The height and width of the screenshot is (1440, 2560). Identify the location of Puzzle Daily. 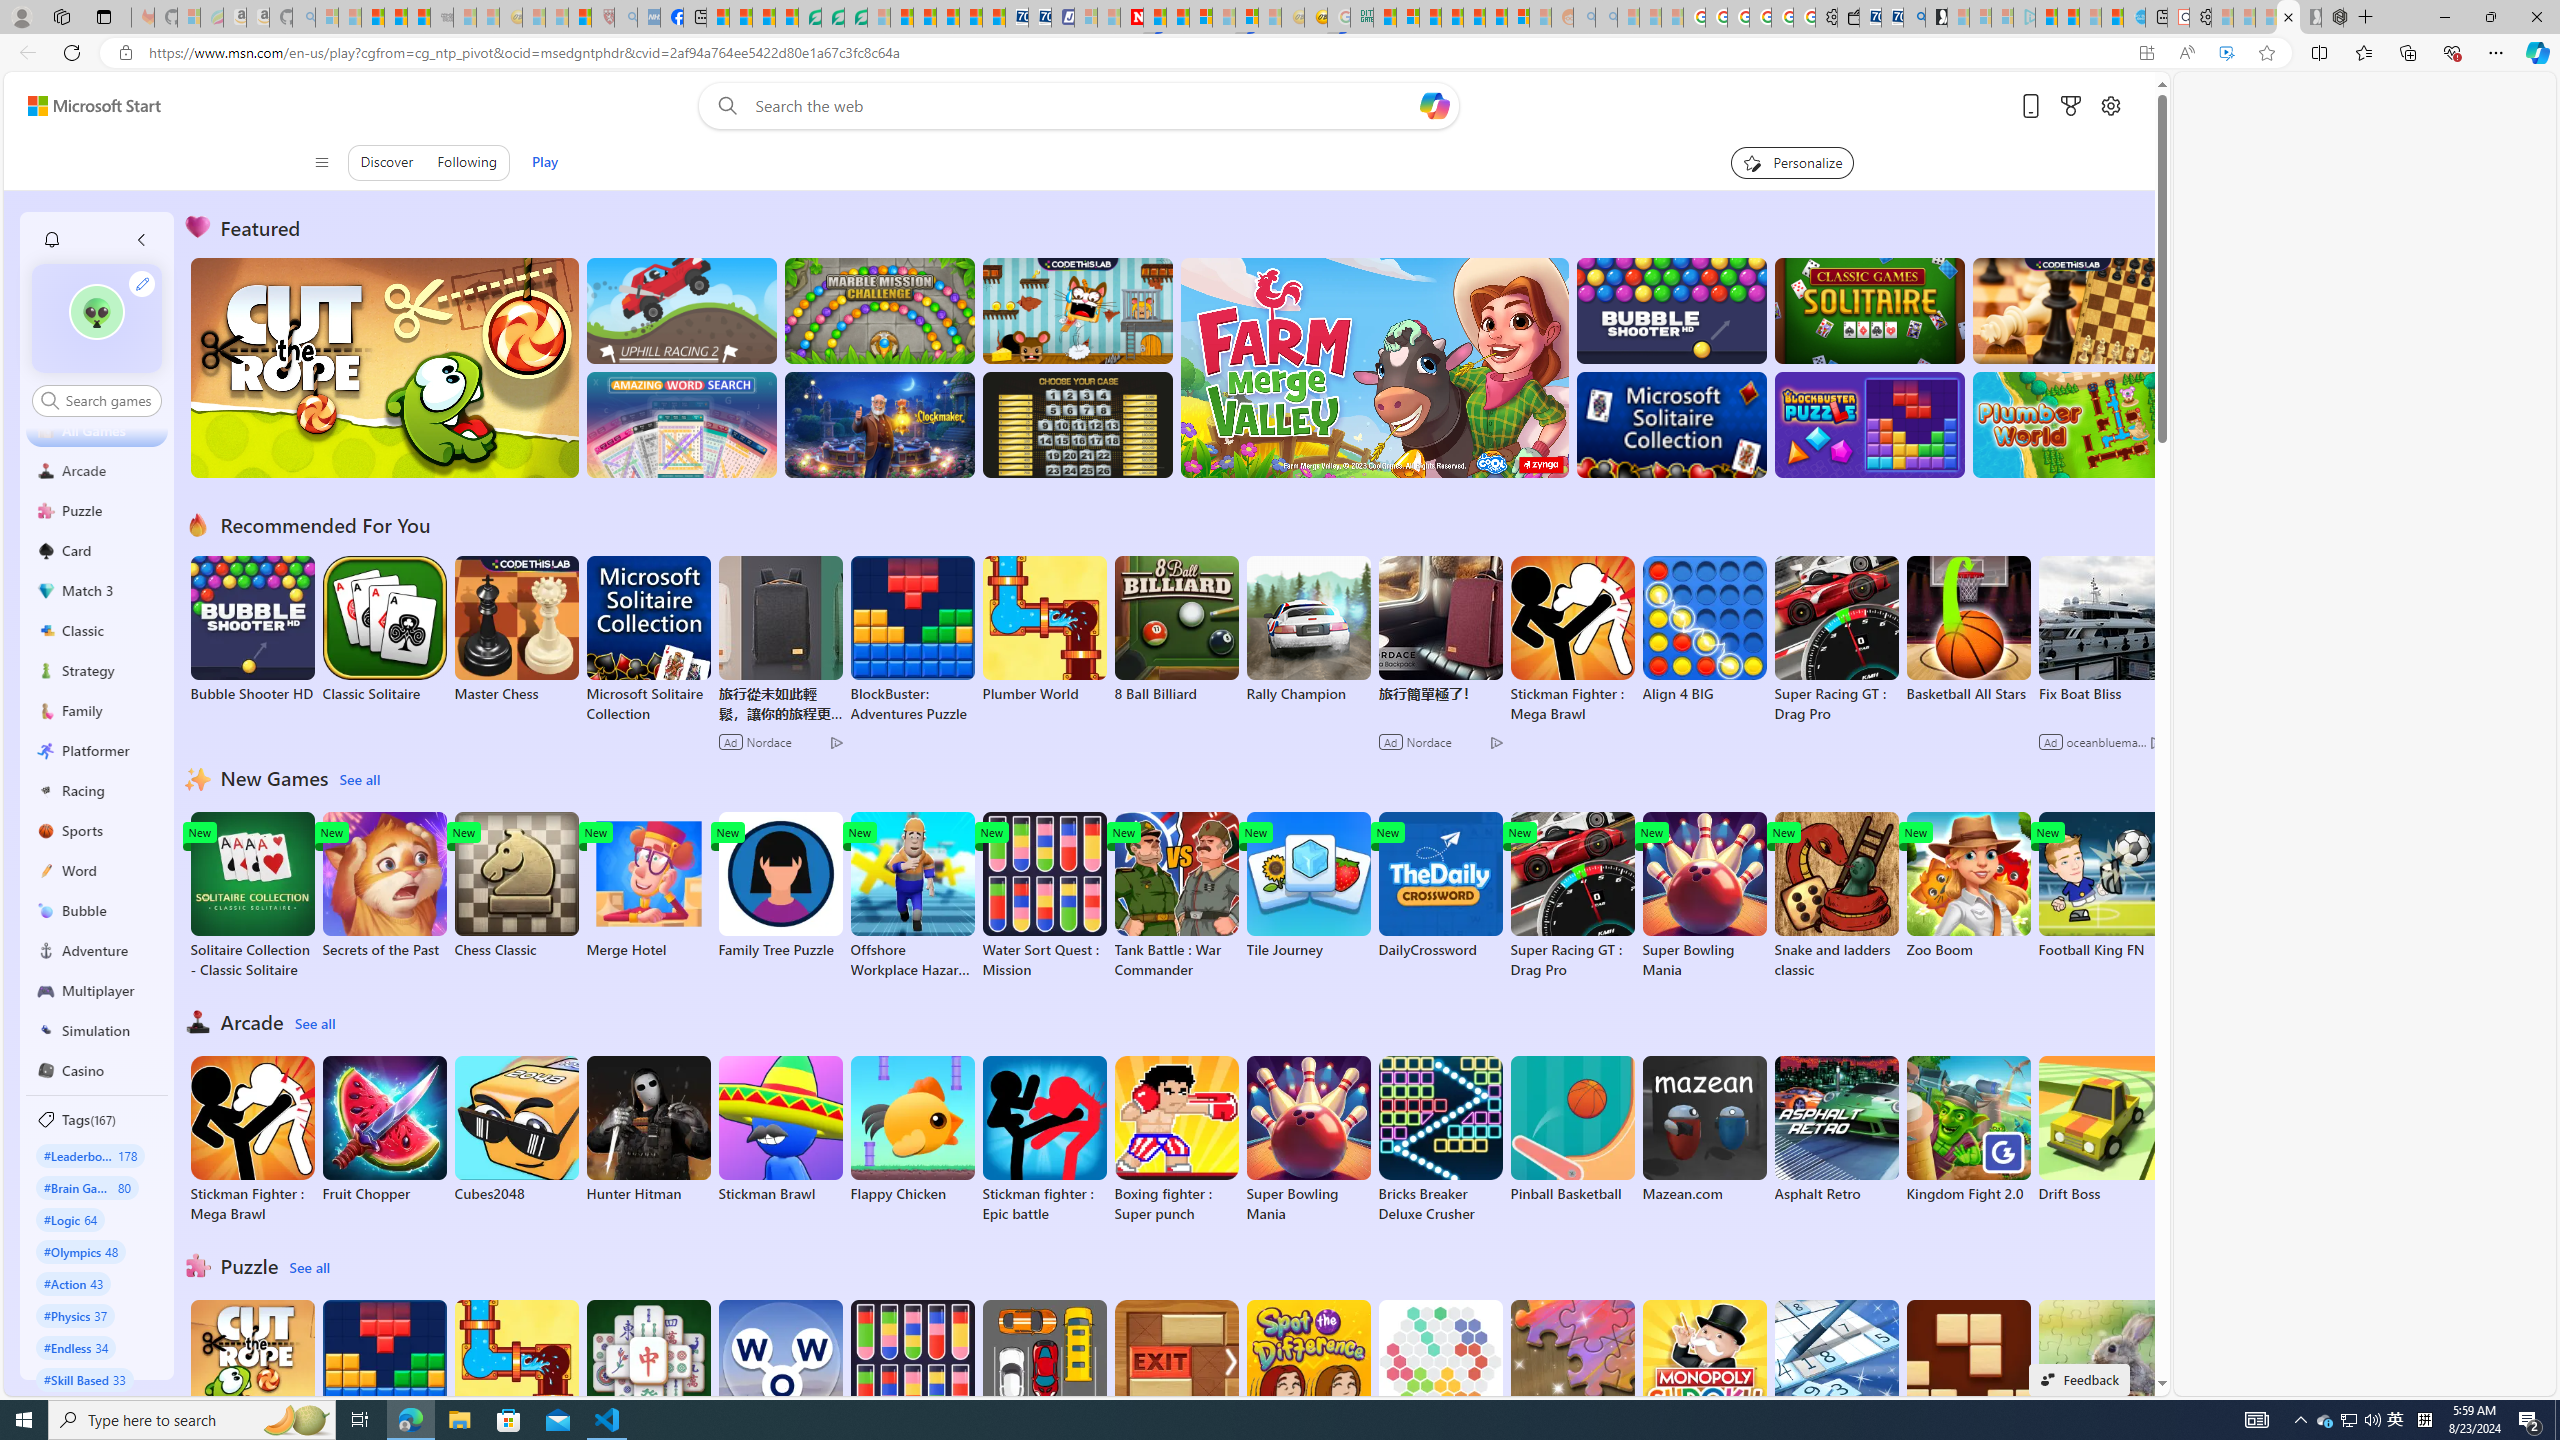
(2100, 1374).